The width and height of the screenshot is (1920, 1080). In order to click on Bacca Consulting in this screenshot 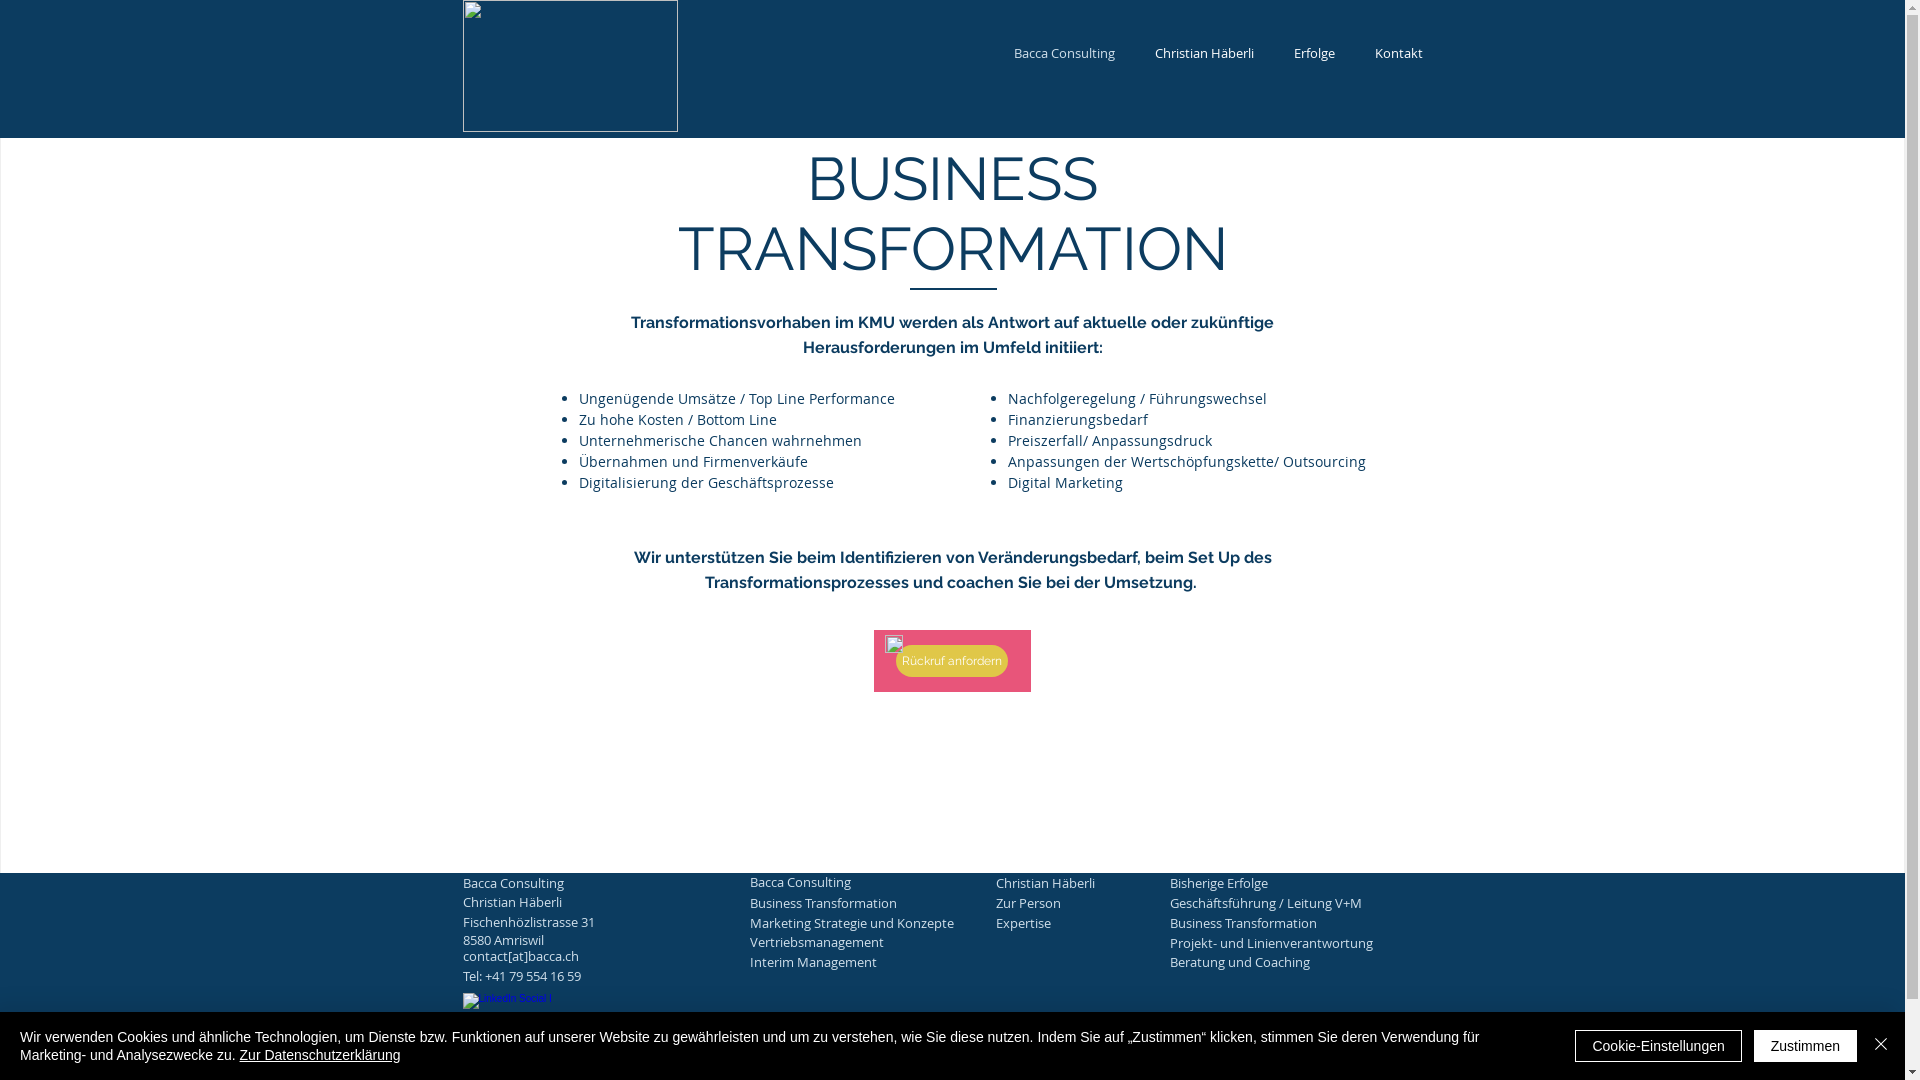, I will do `click(1064, 53)`.